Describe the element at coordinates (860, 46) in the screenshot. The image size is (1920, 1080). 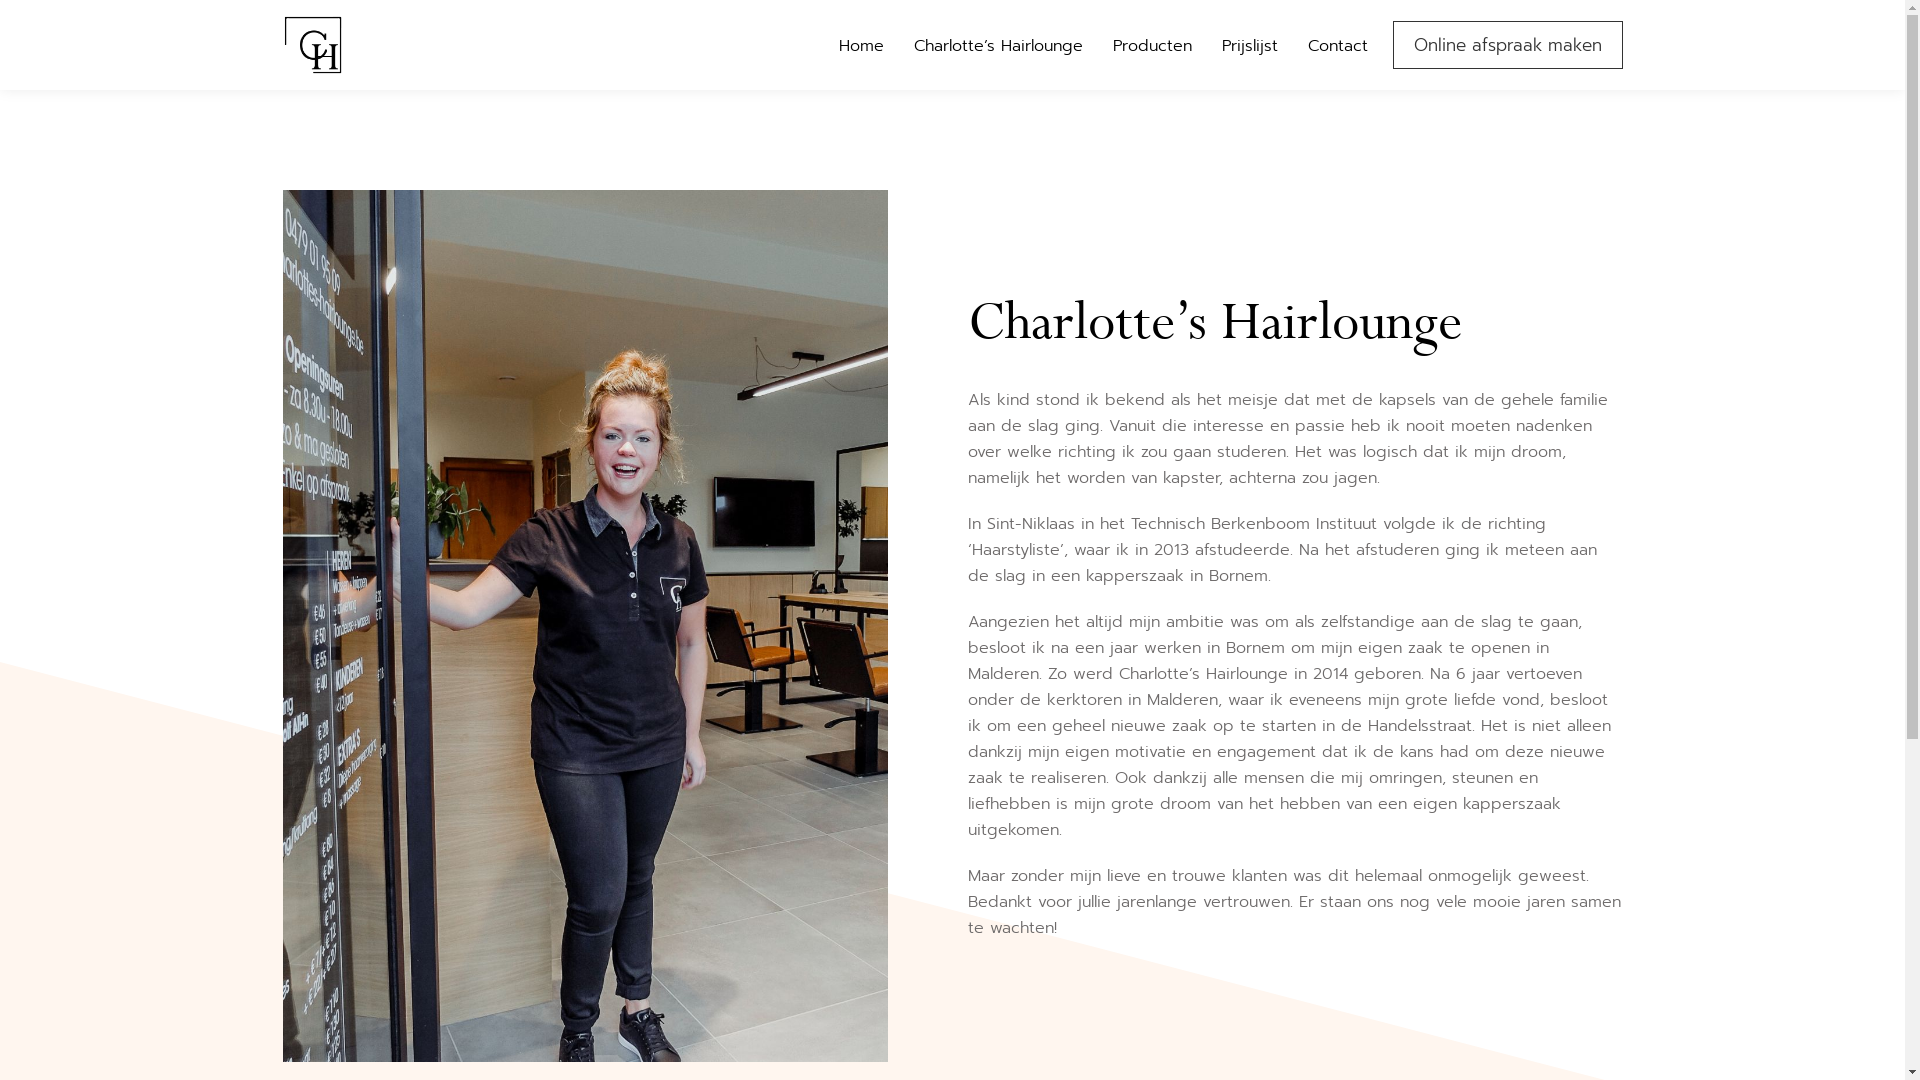
I see `Home` at that location.